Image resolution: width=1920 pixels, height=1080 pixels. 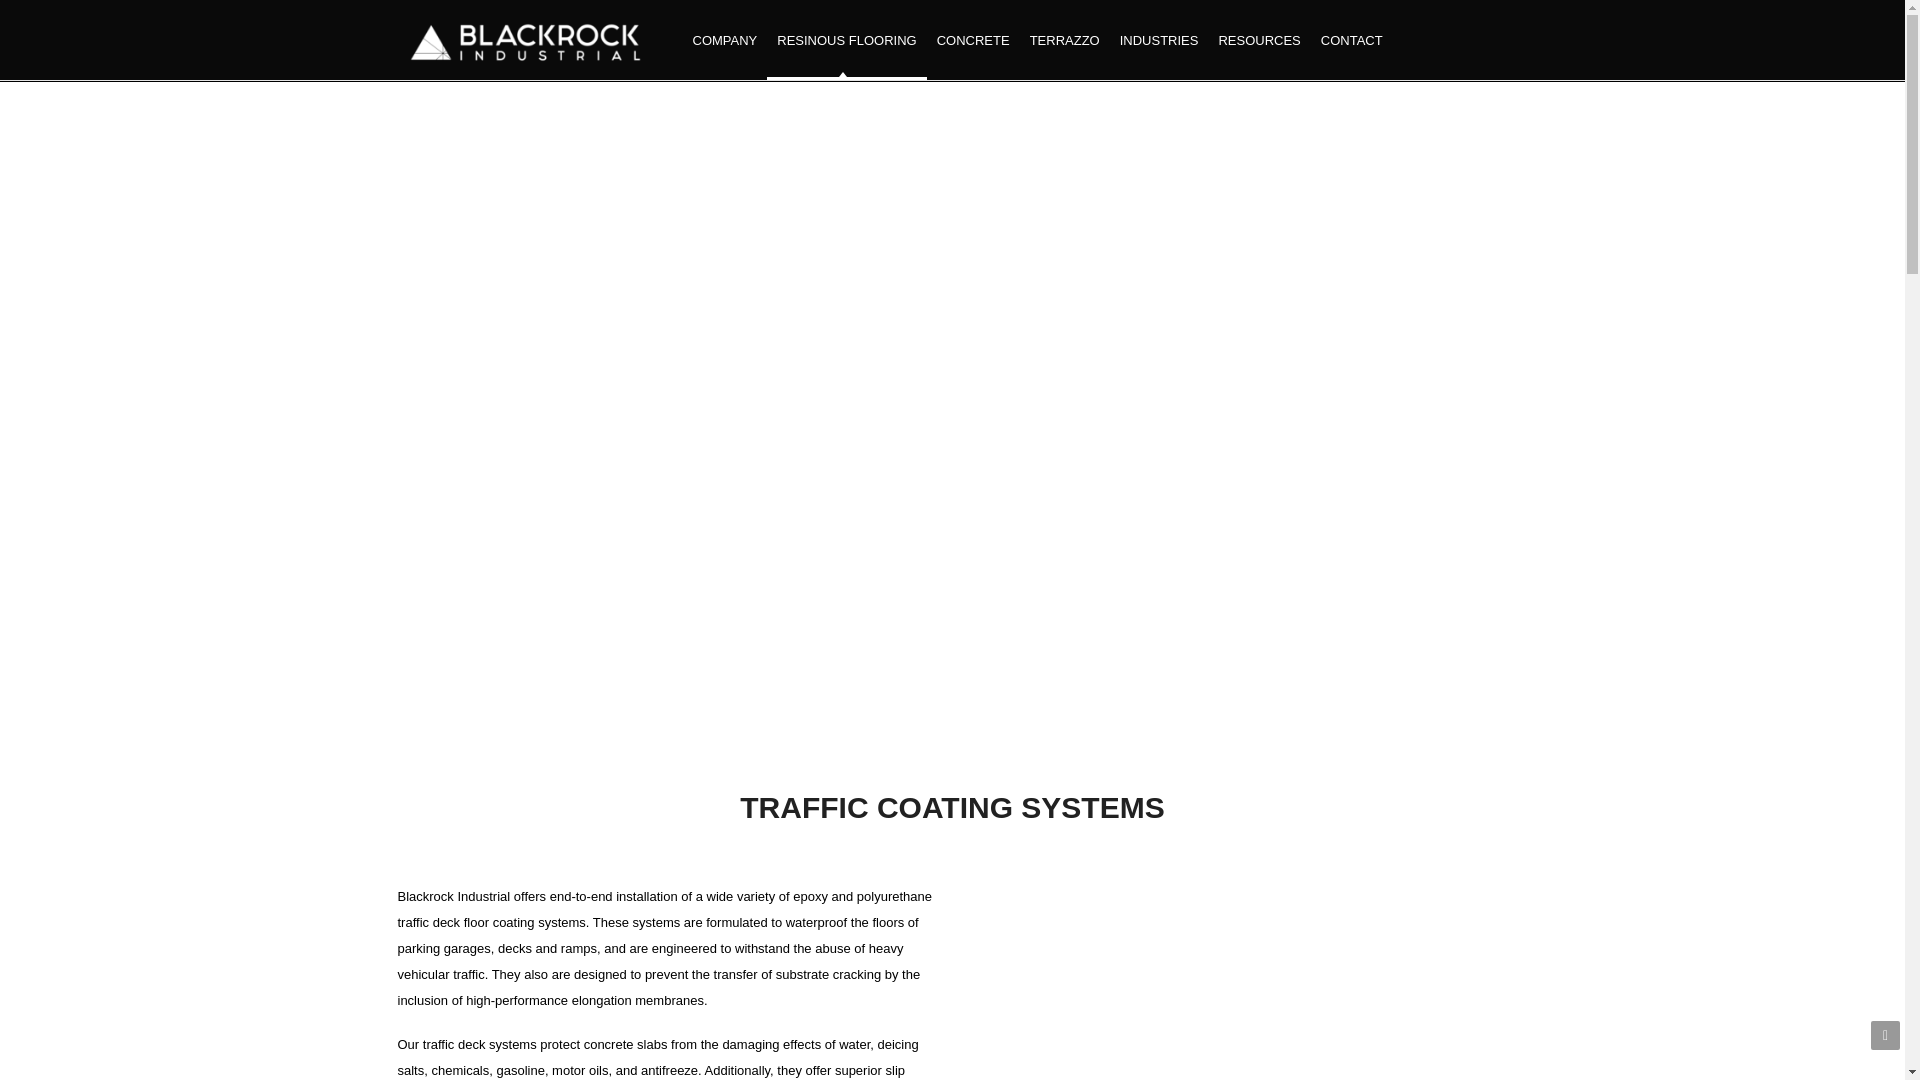 I want to click on TERRAZZO, so click(x=1064, y=40).